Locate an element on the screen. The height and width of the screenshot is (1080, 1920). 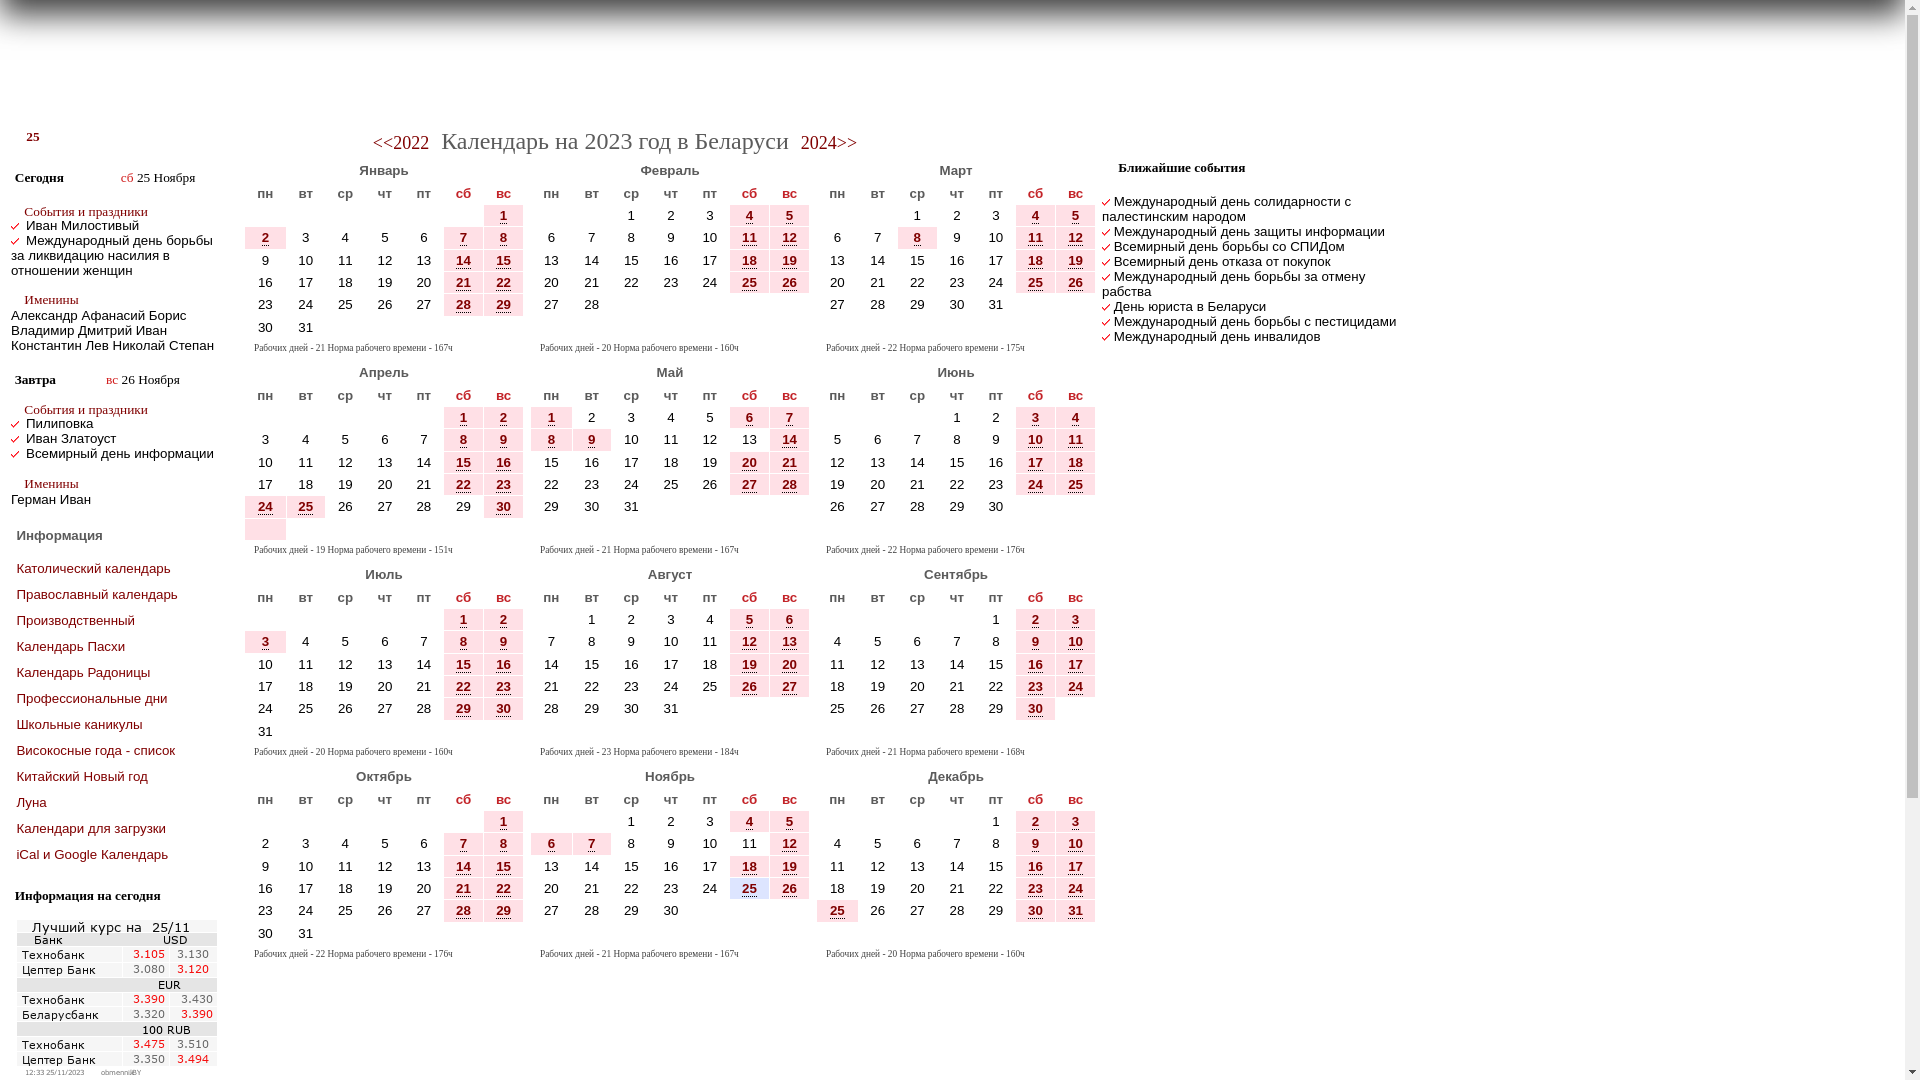
13 is located at coordinates (750, 440).